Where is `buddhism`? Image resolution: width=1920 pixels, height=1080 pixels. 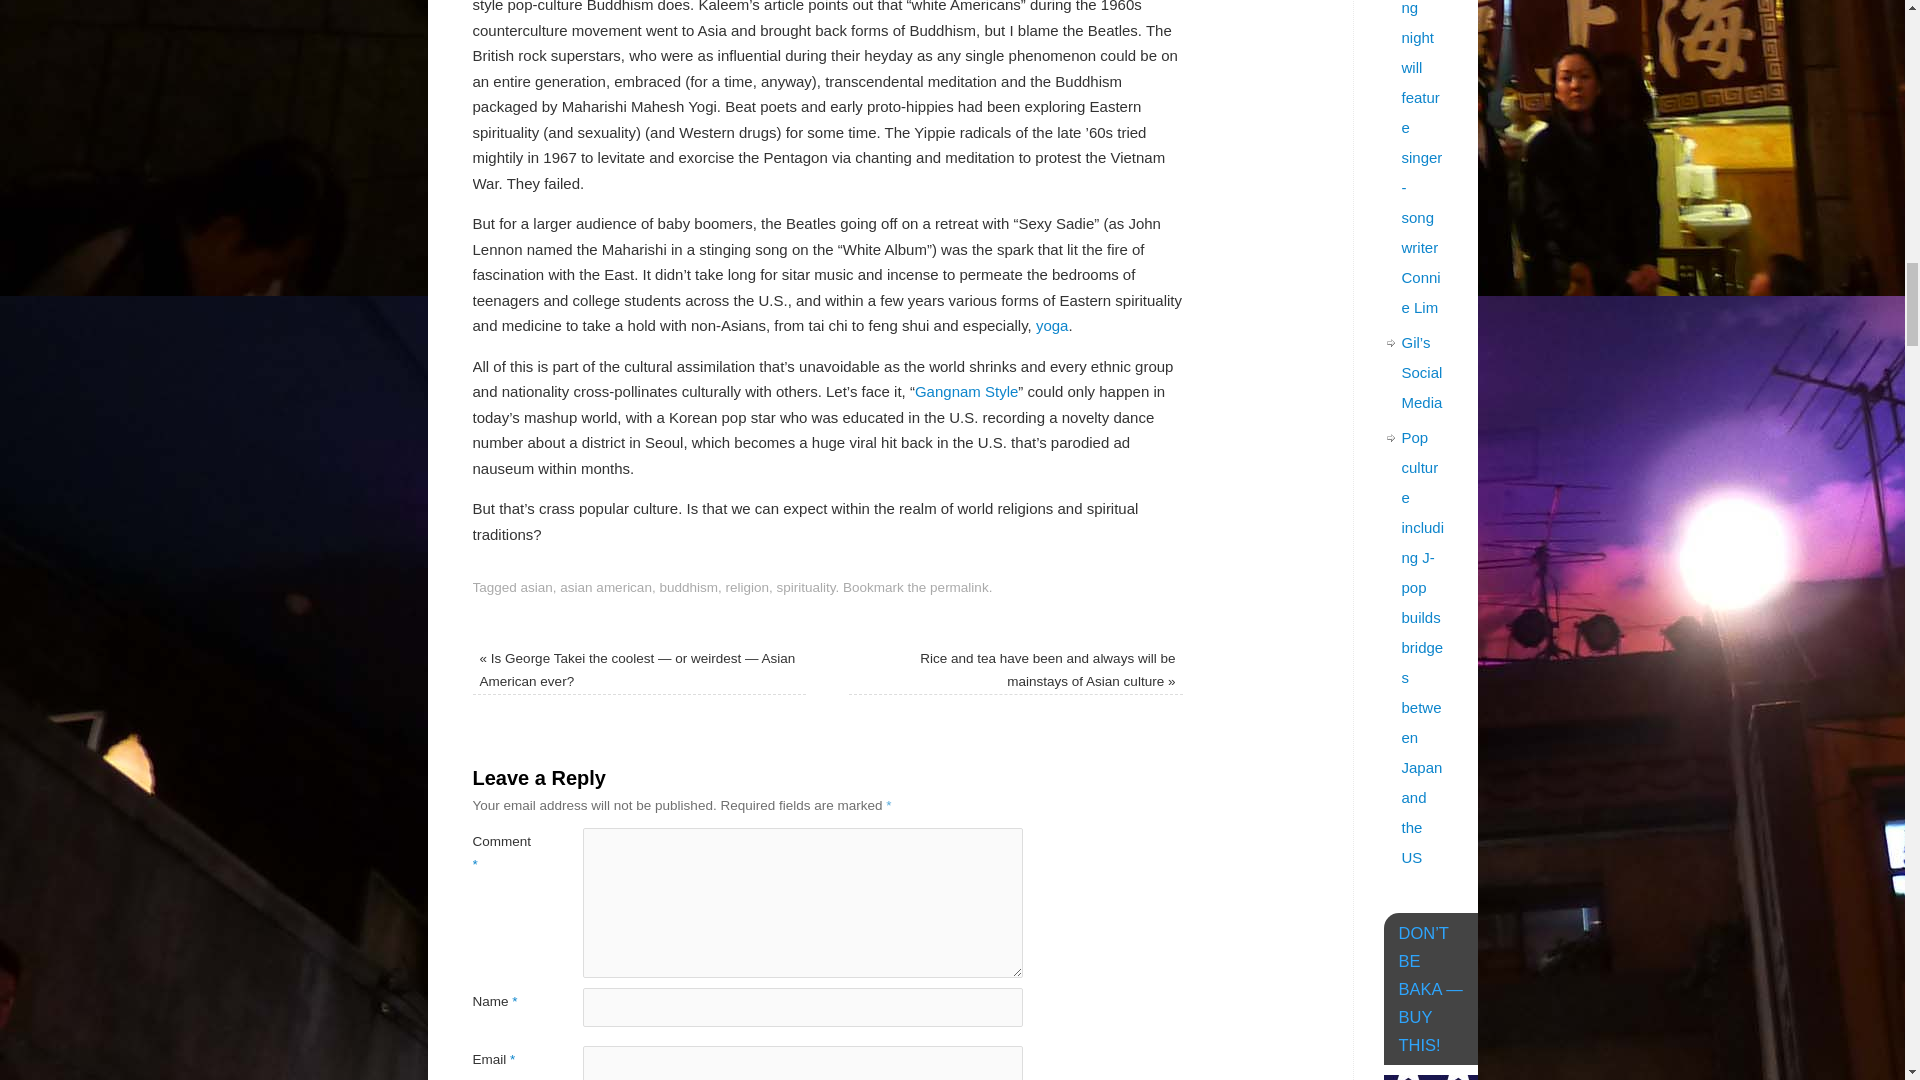
buddhism is located at coordinates (688, 587).